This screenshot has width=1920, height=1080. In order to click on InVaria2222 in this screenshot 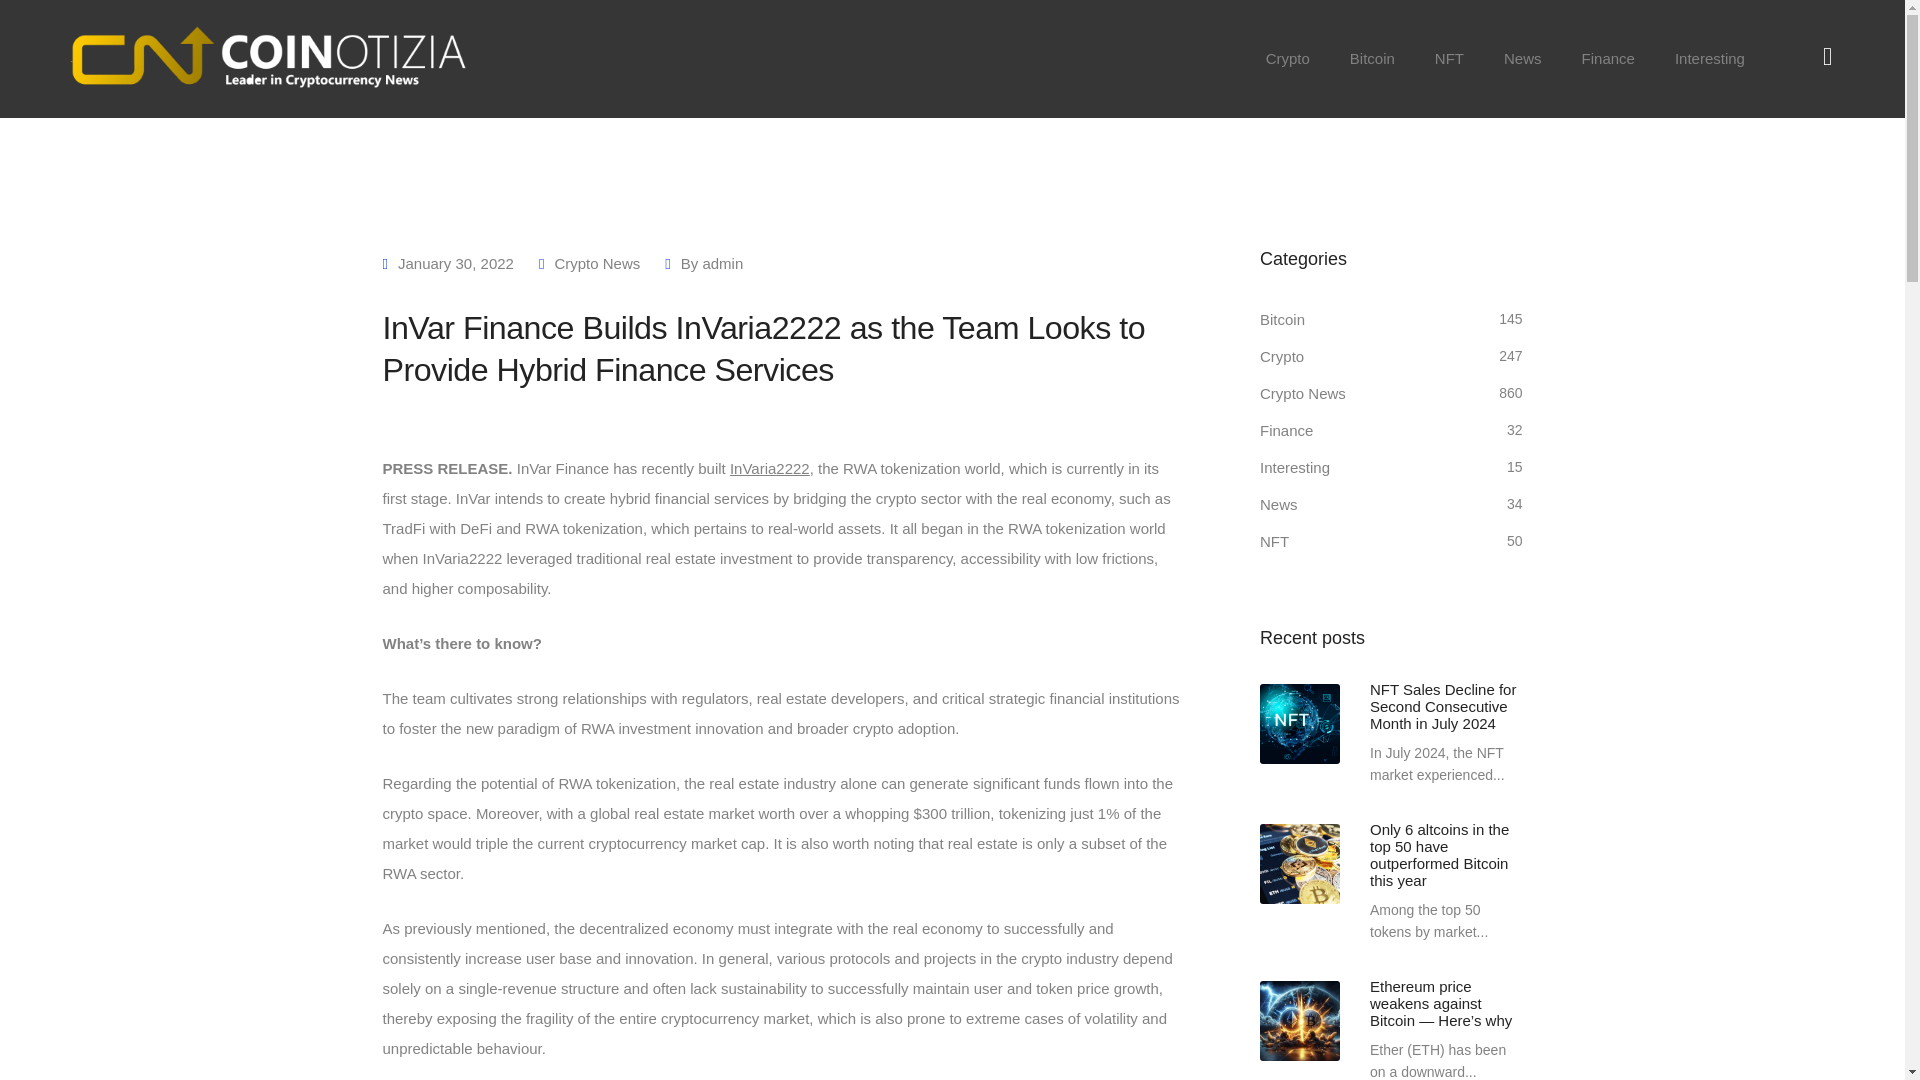, I will do `click(770, 468)`.